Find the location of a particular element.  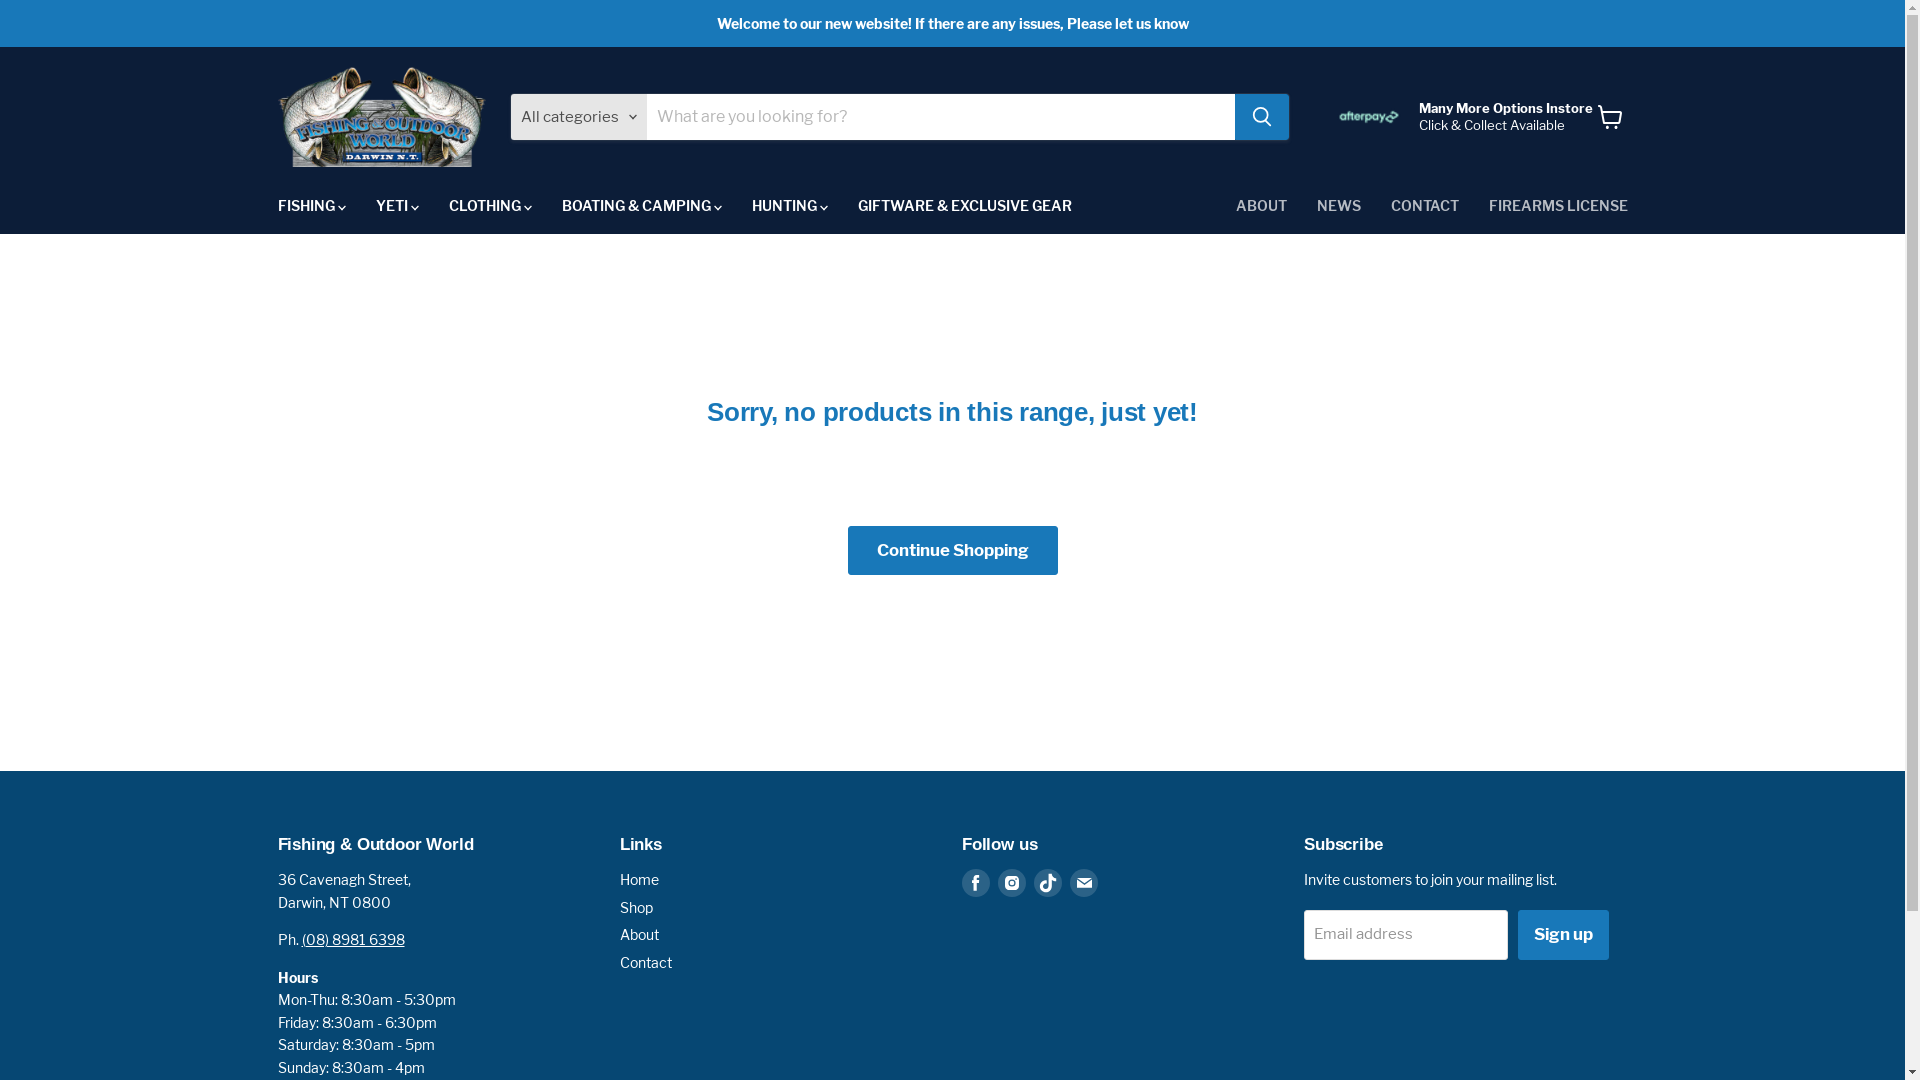

NEWS is located at coordinates (1339, 206).